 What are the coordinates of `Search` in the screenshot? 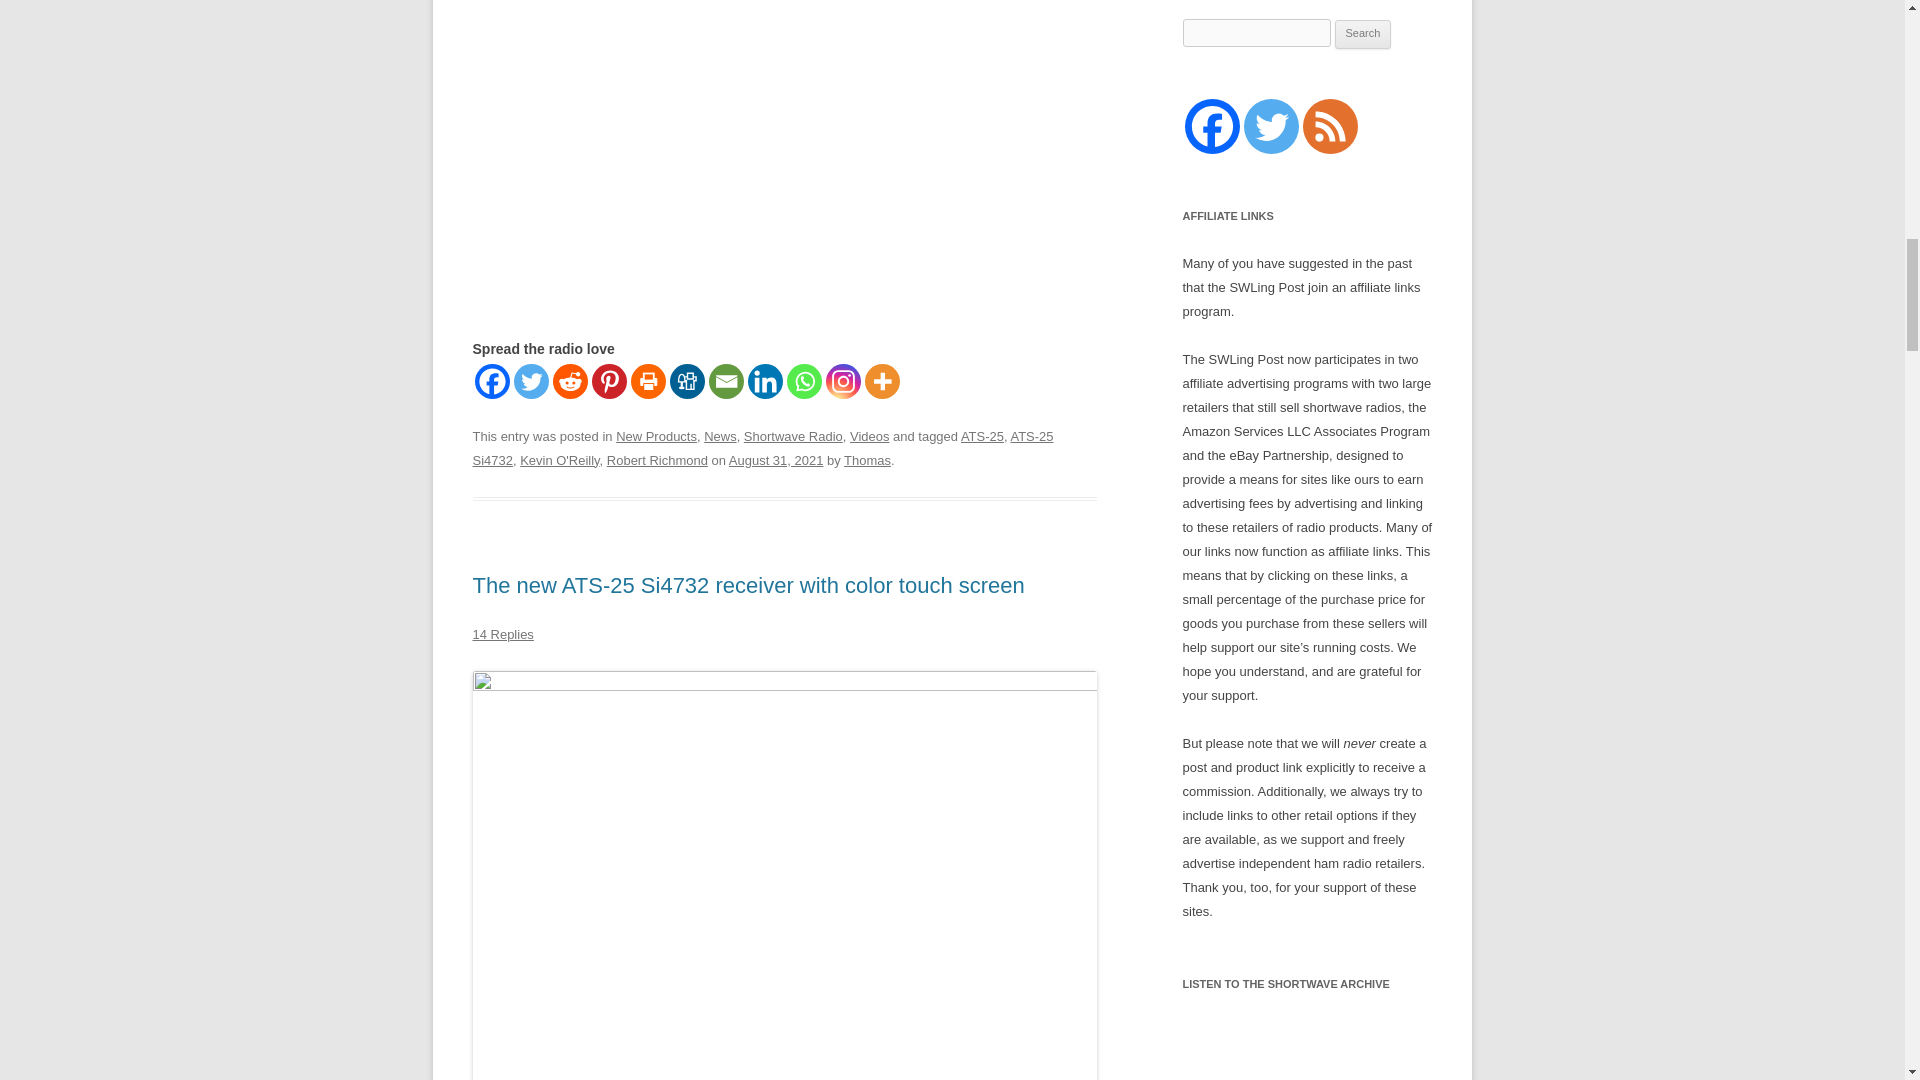 It's located at (1363, 34).